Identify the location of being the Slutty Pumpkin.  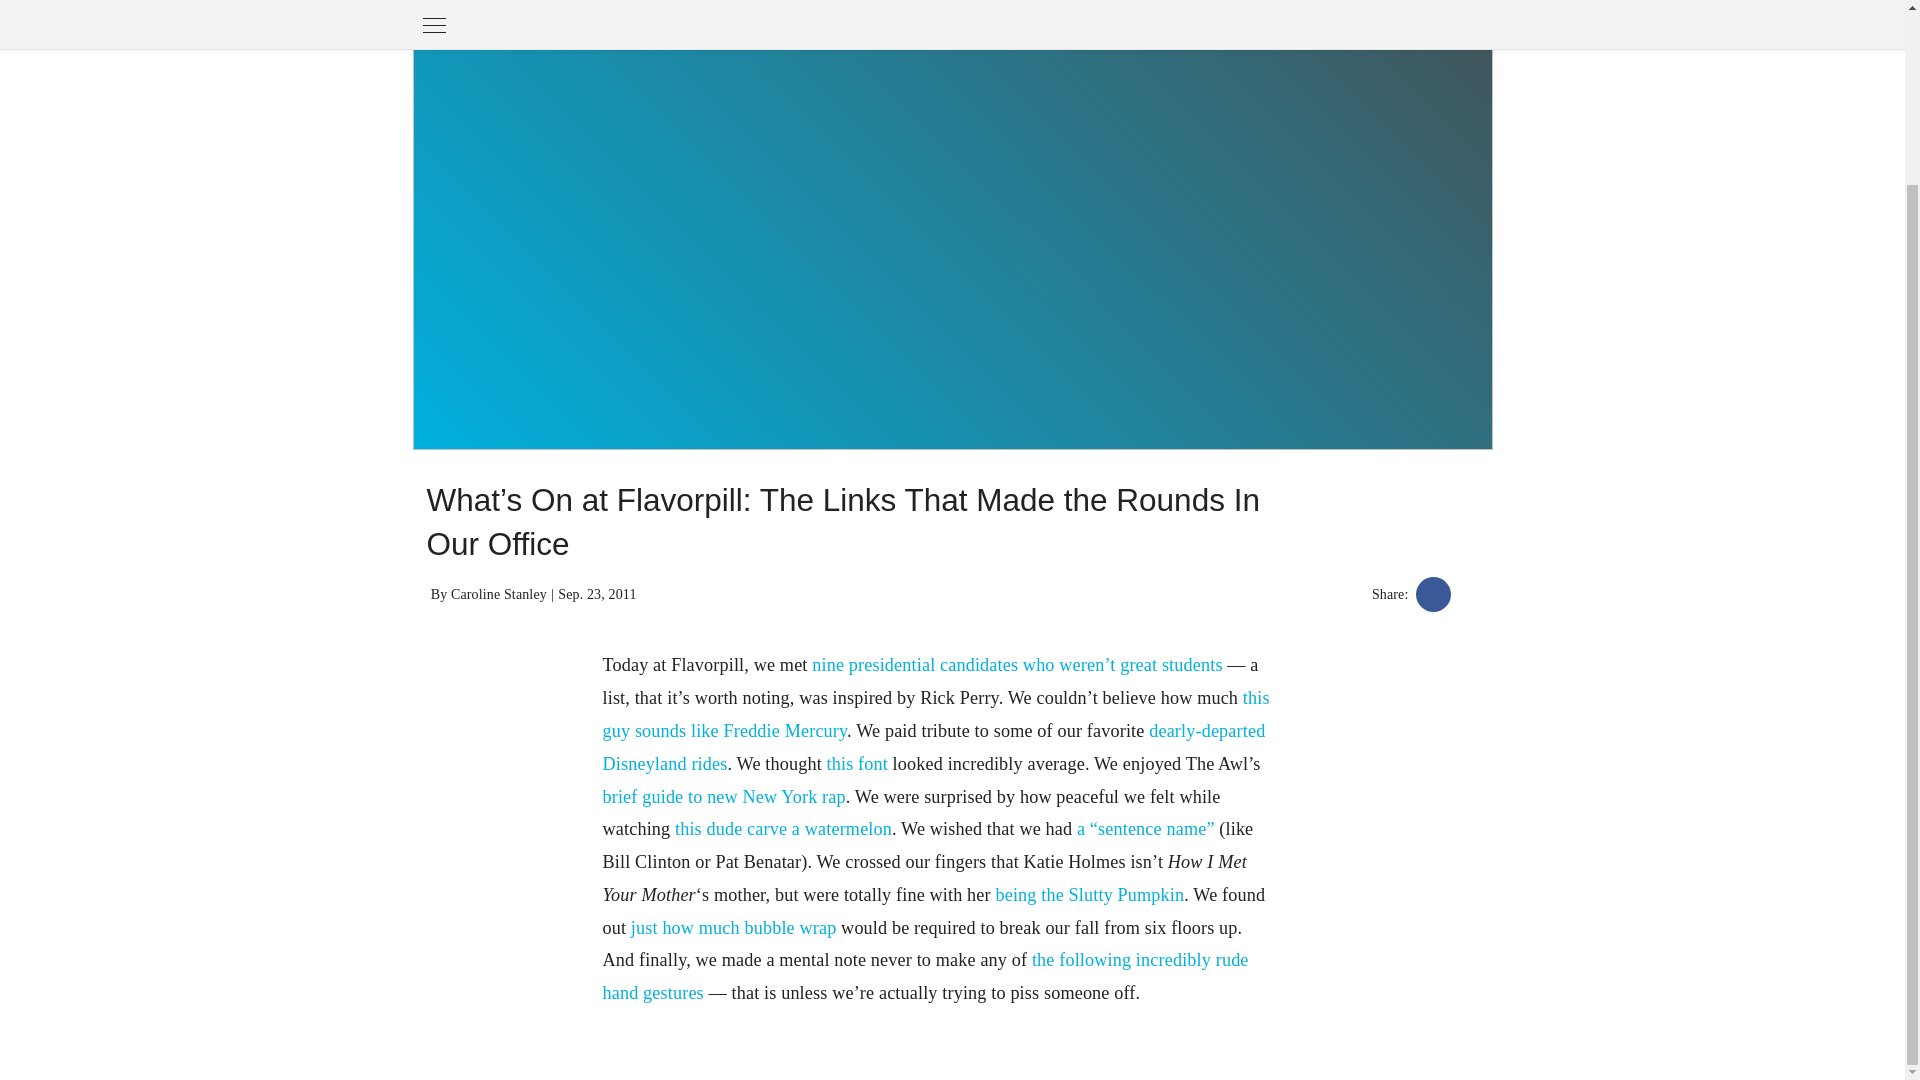
(1089, 894).